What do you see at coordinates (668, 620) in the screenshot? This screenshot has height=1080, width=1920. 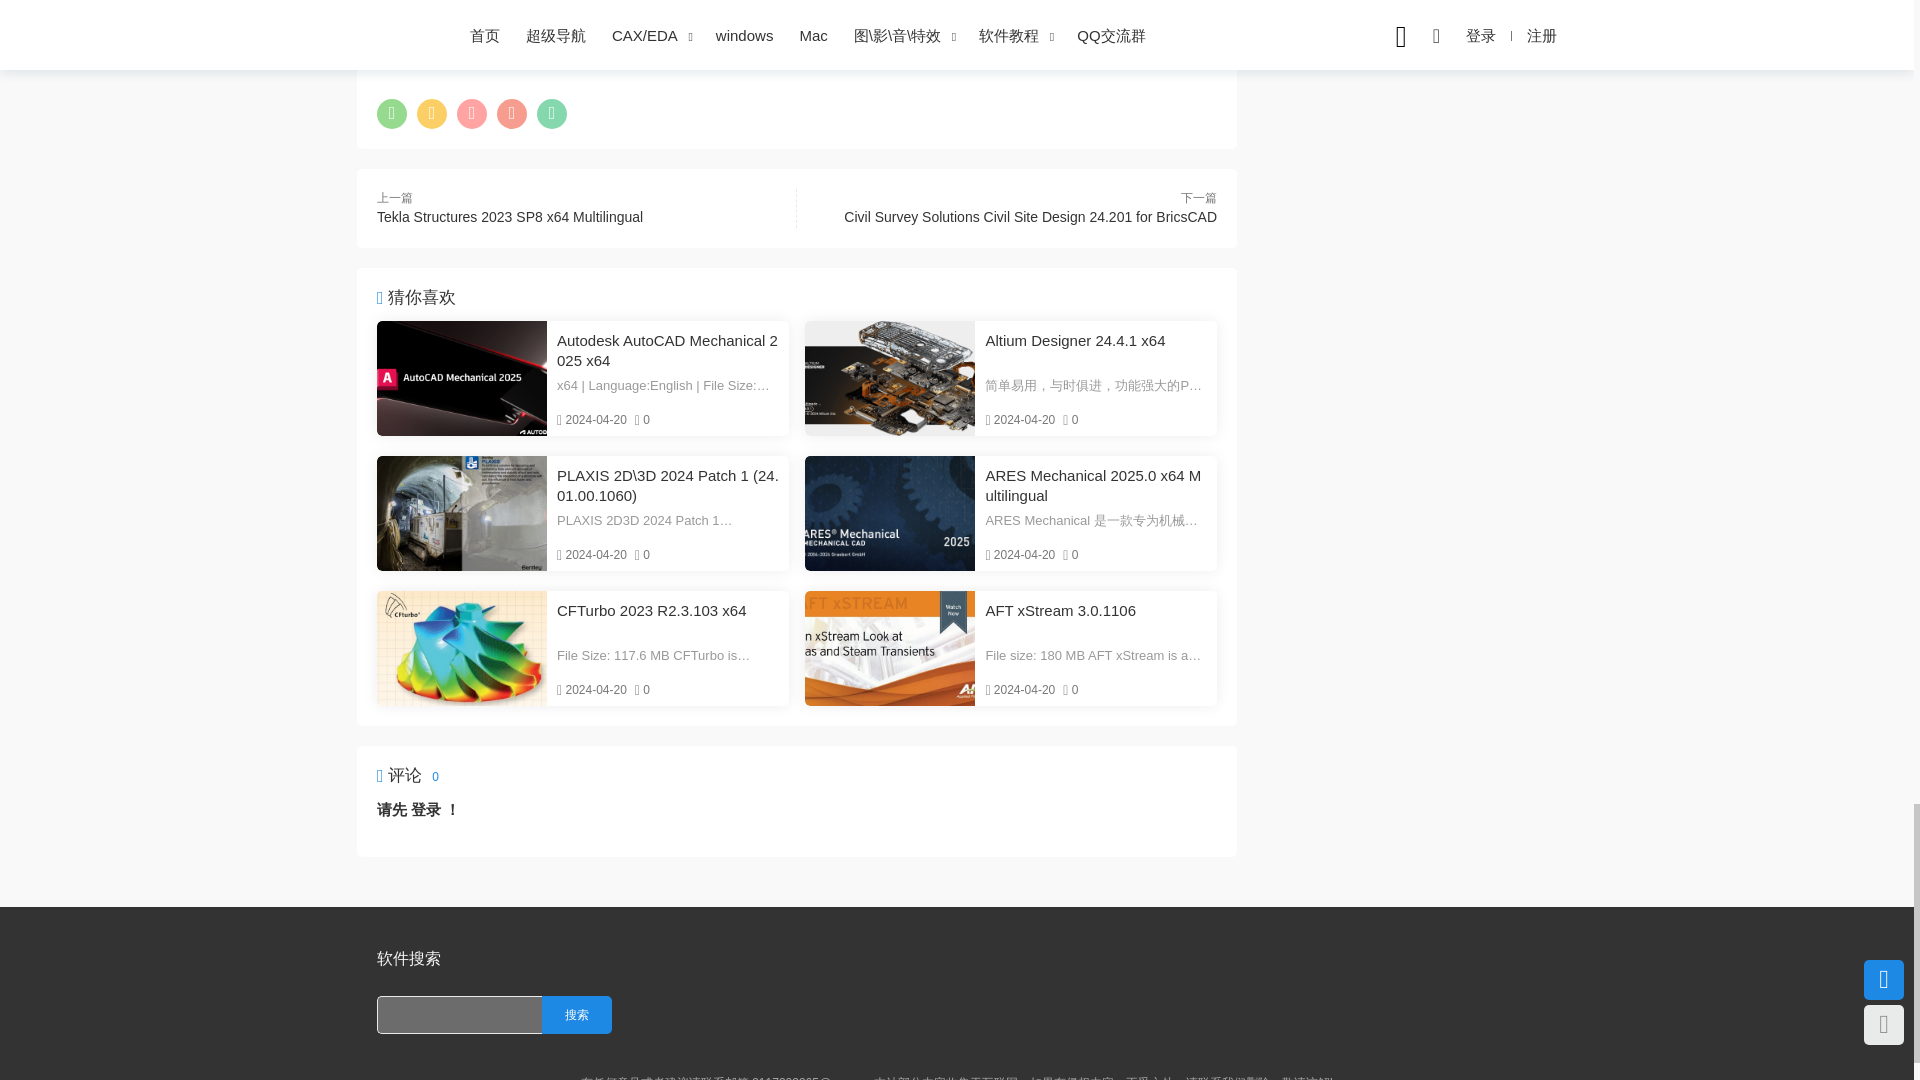 I see `CFTurbo 2023 R2.3.103 x64` at bounding box center [668, 620].